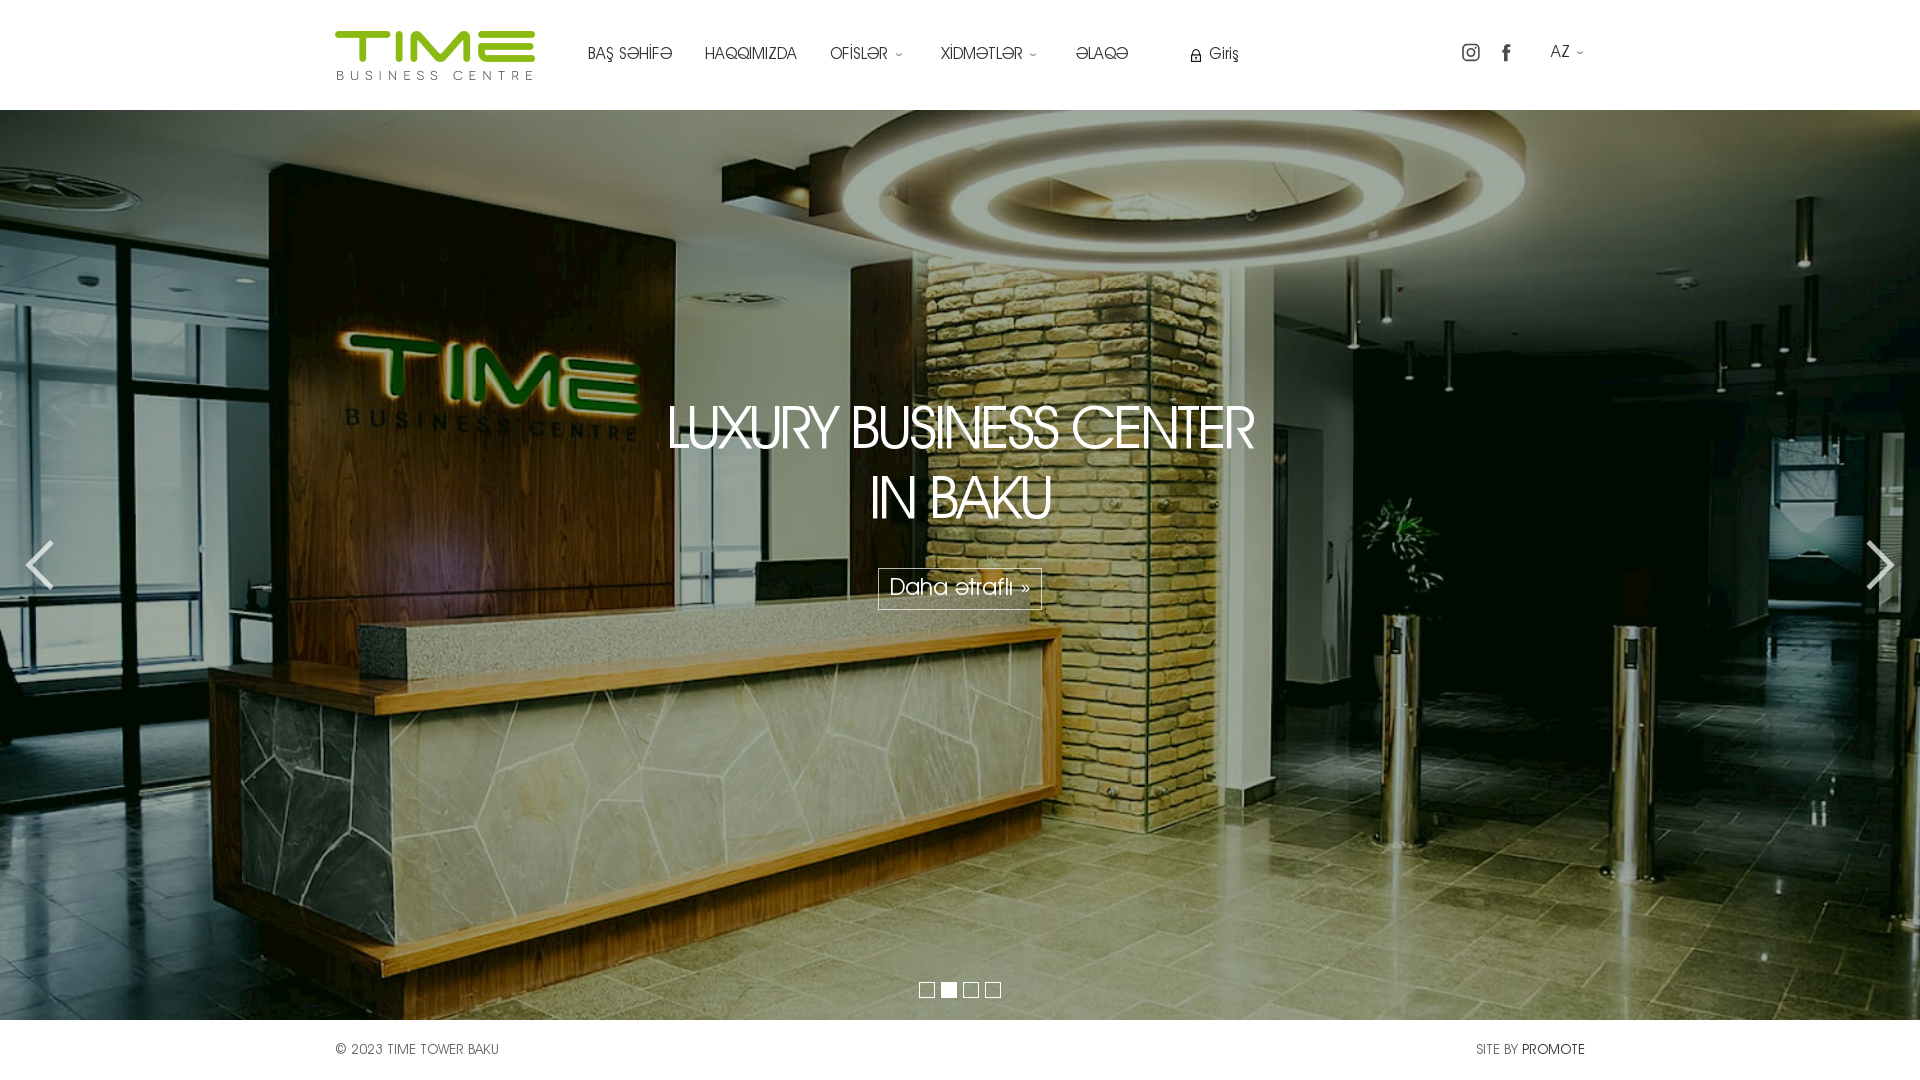  What do you see at coordinates (1554, 1050) in the screenshot?
I see `PROMOTE` at bounding box center [1554, 1050].